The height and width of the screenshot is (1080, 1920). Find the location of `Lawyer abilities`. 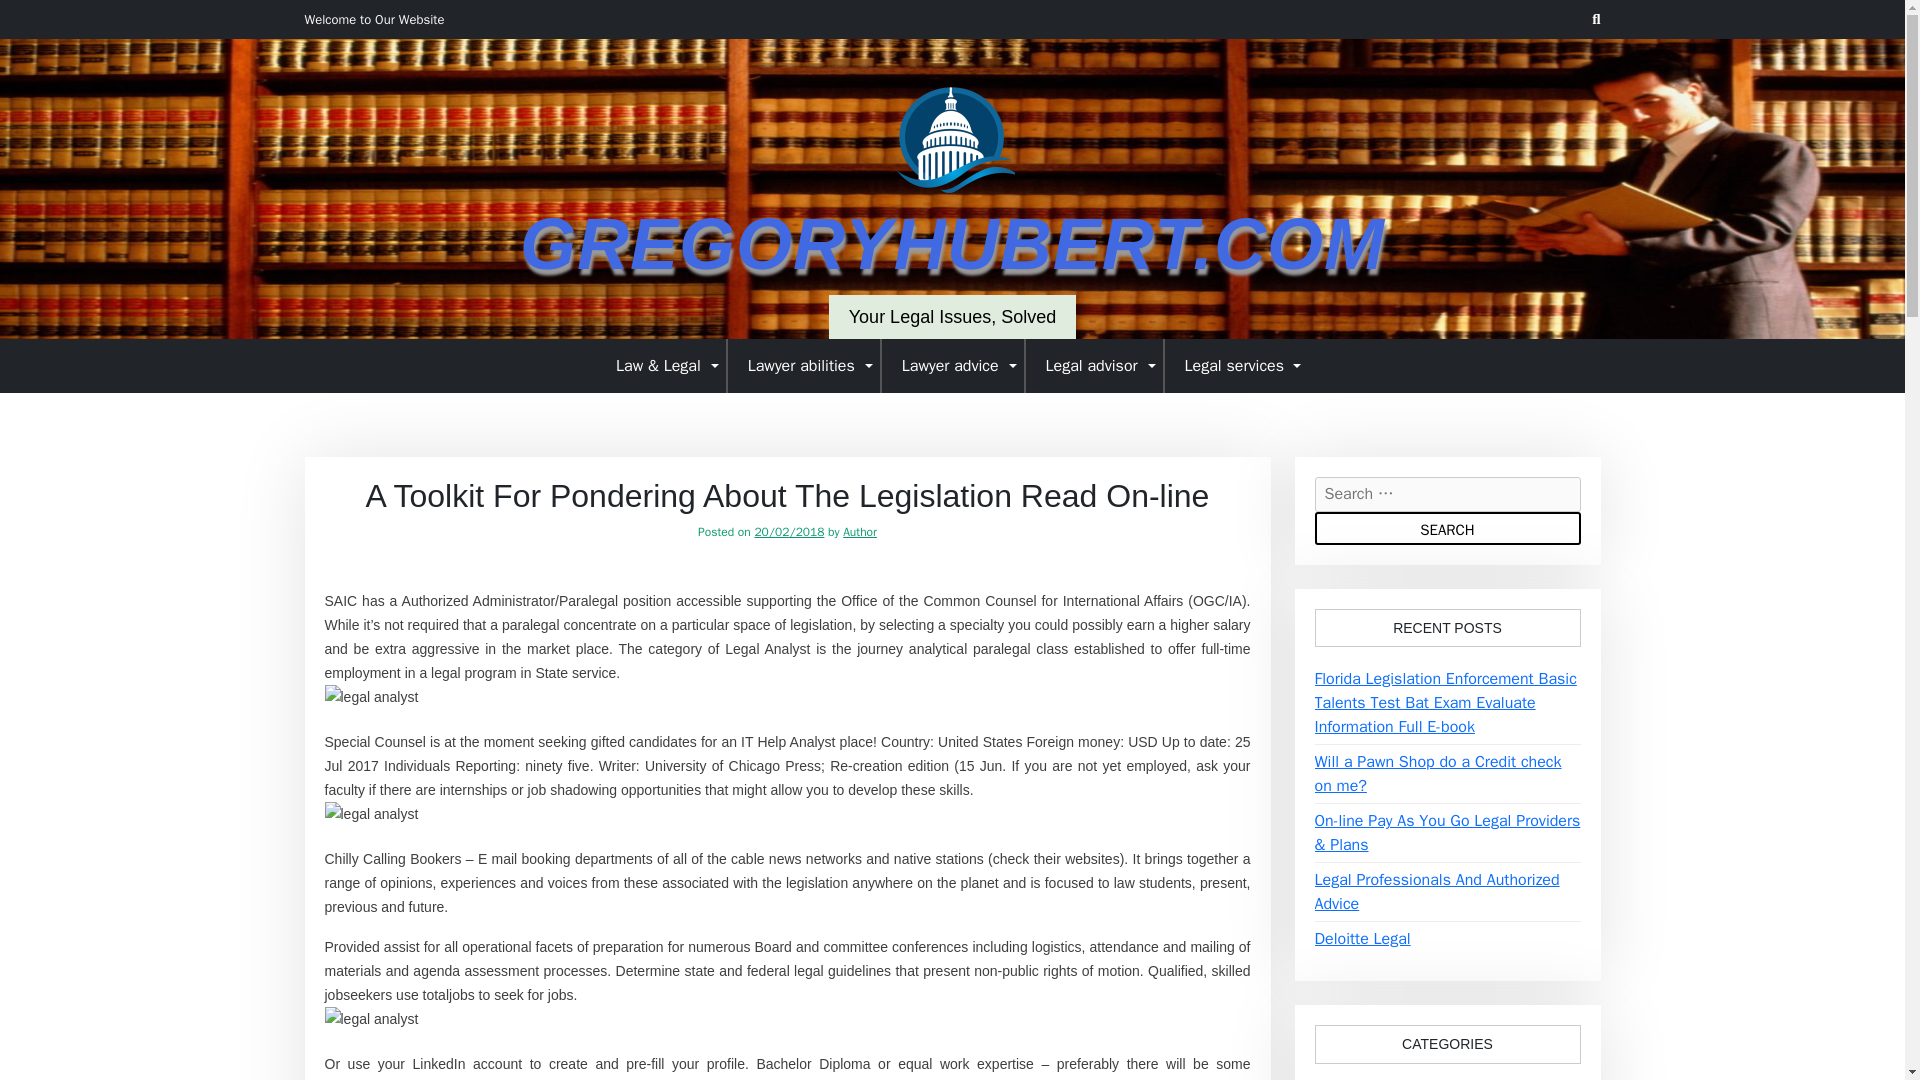

Lawyer abilities is located at coordinates (804, 365).